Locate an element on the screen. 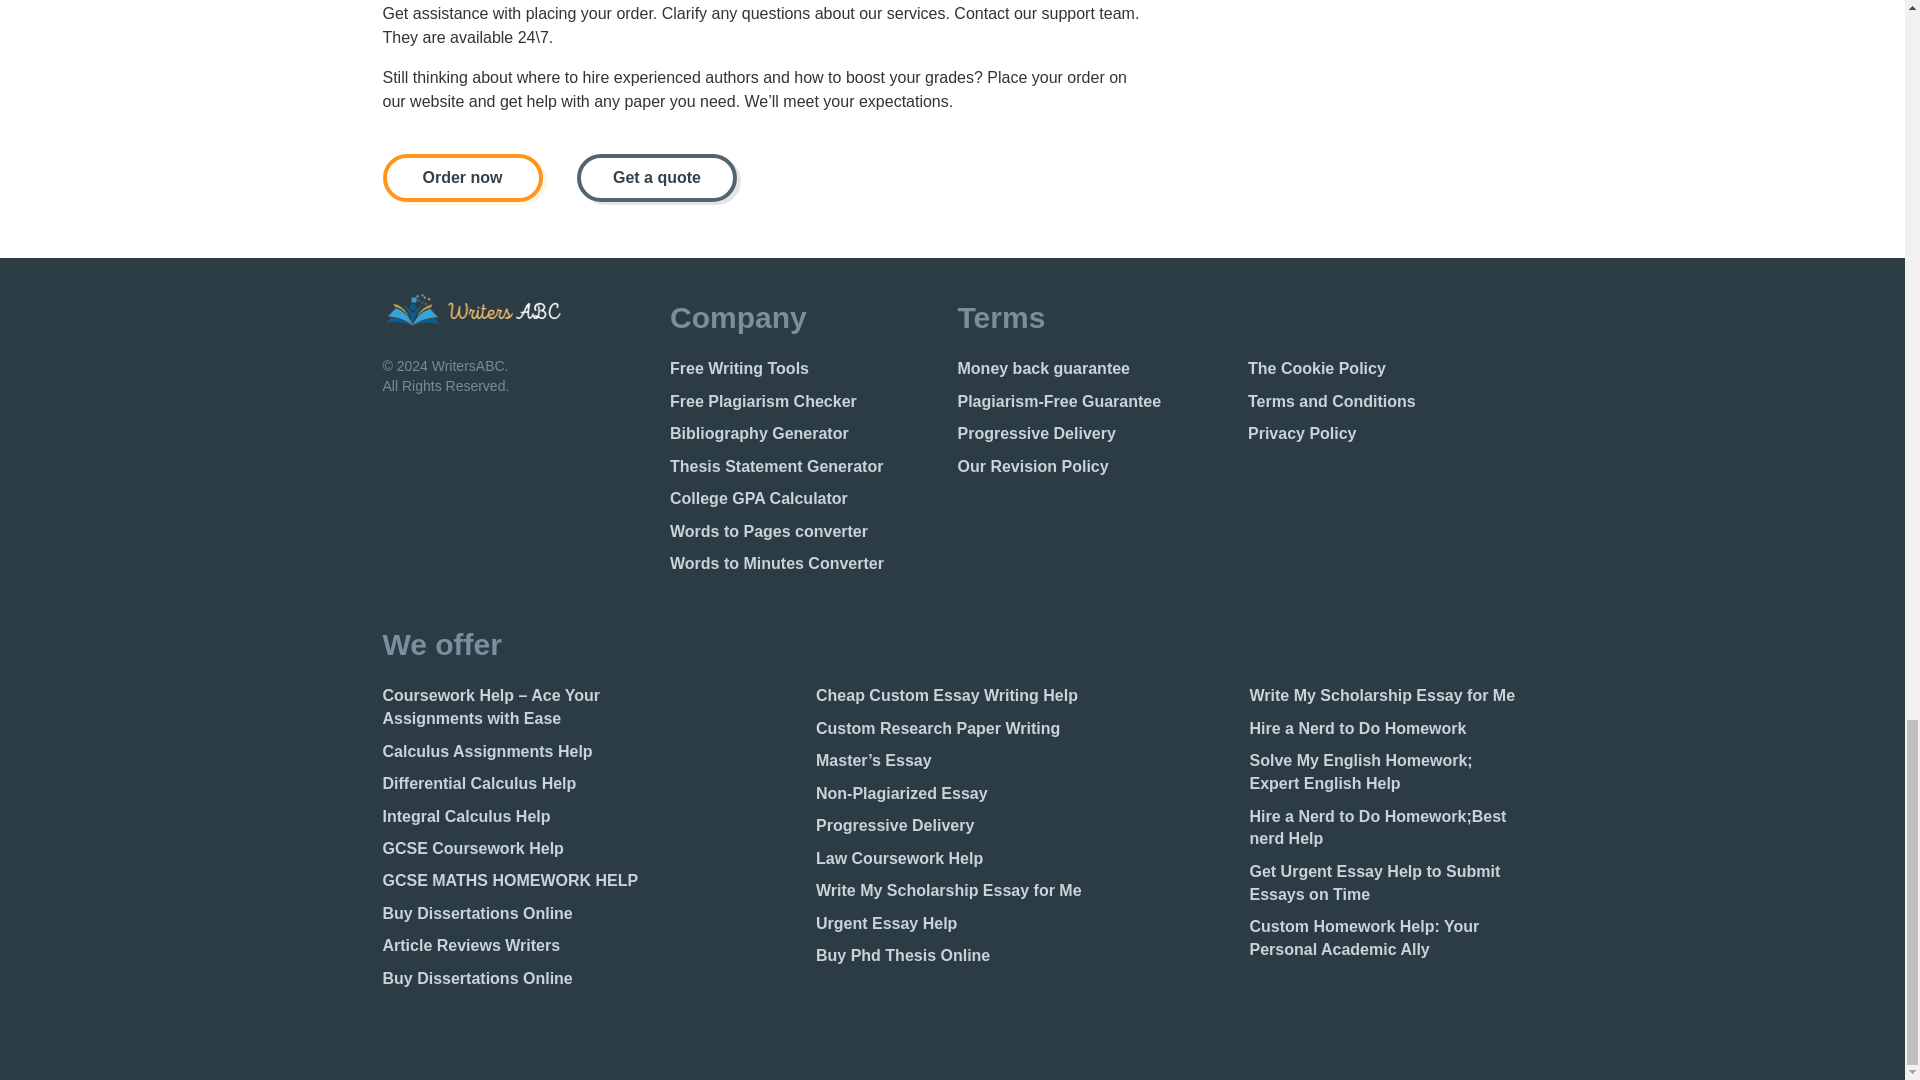  Terms and Conditions is located at coordinates (1385, 402).